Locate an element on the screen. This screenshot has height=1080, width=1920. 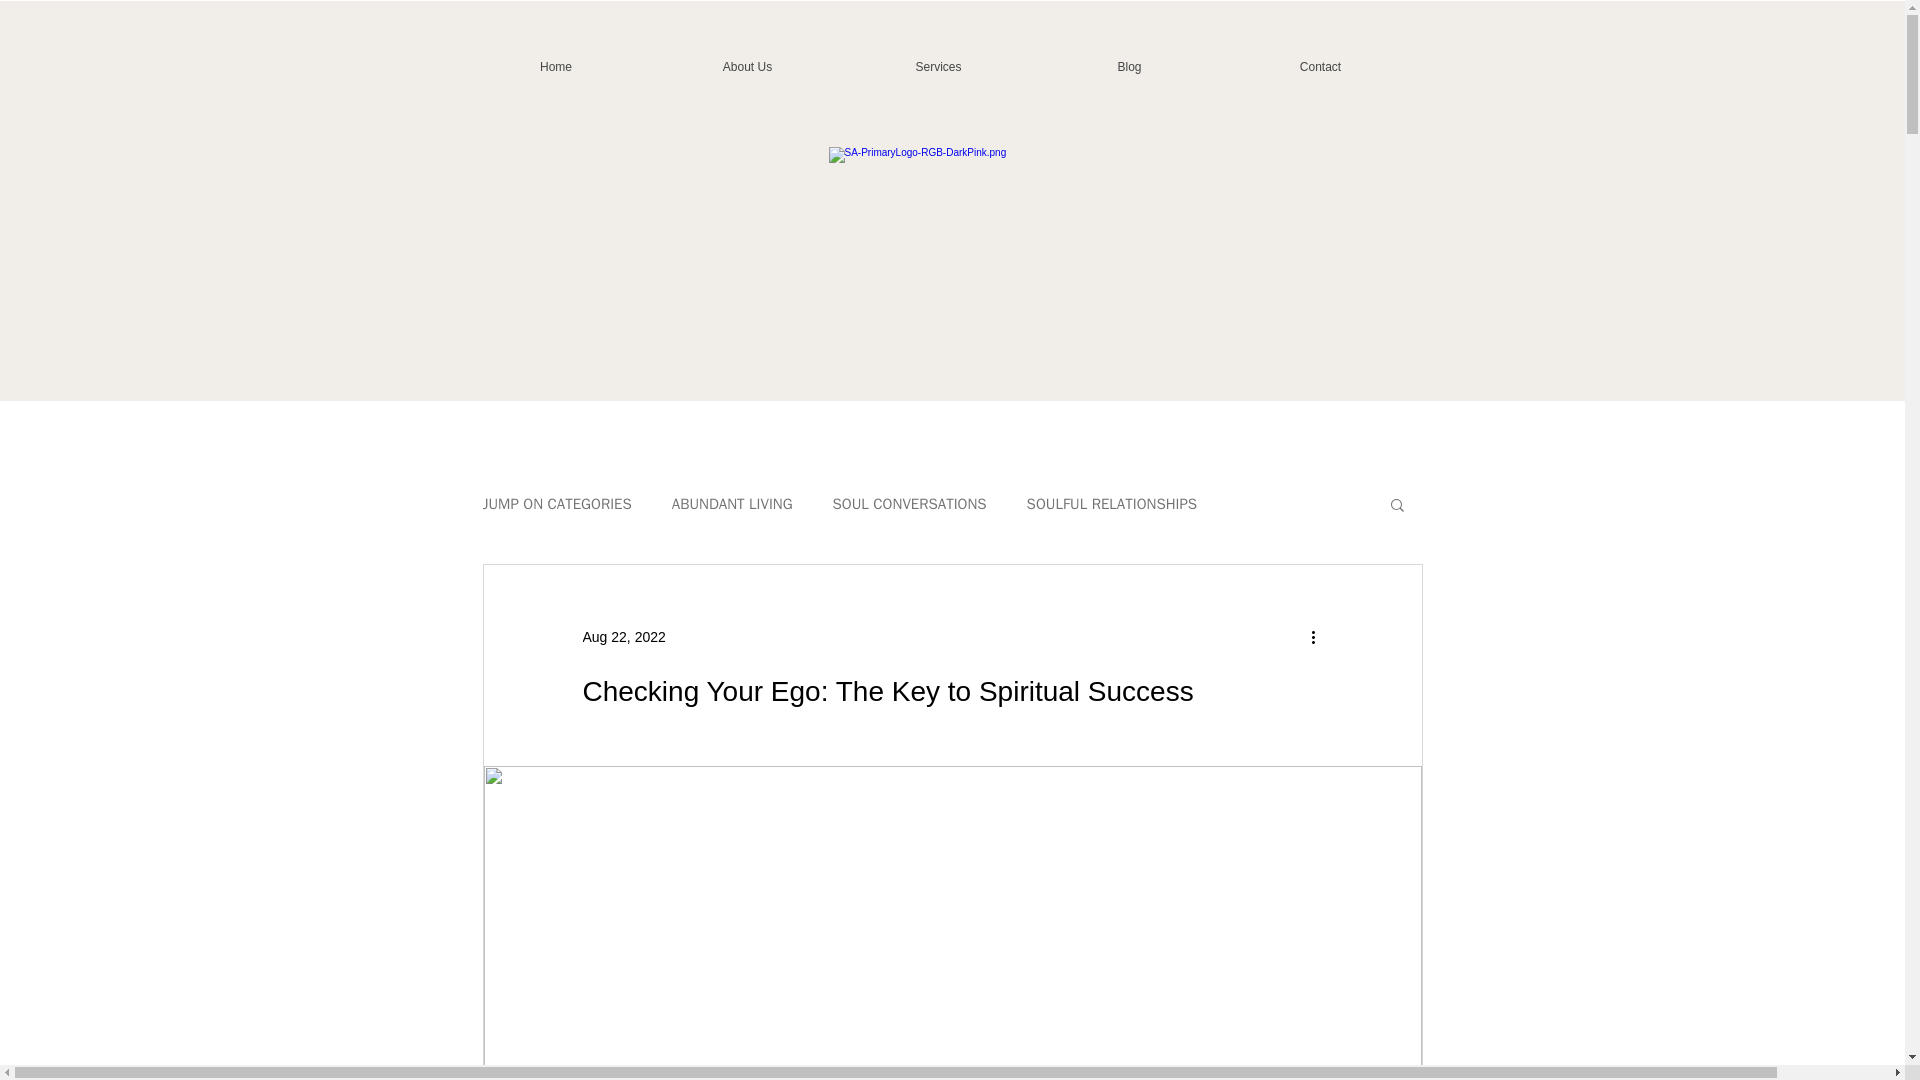
ABUNDANT LIVING is located at coordinates (732, 503).